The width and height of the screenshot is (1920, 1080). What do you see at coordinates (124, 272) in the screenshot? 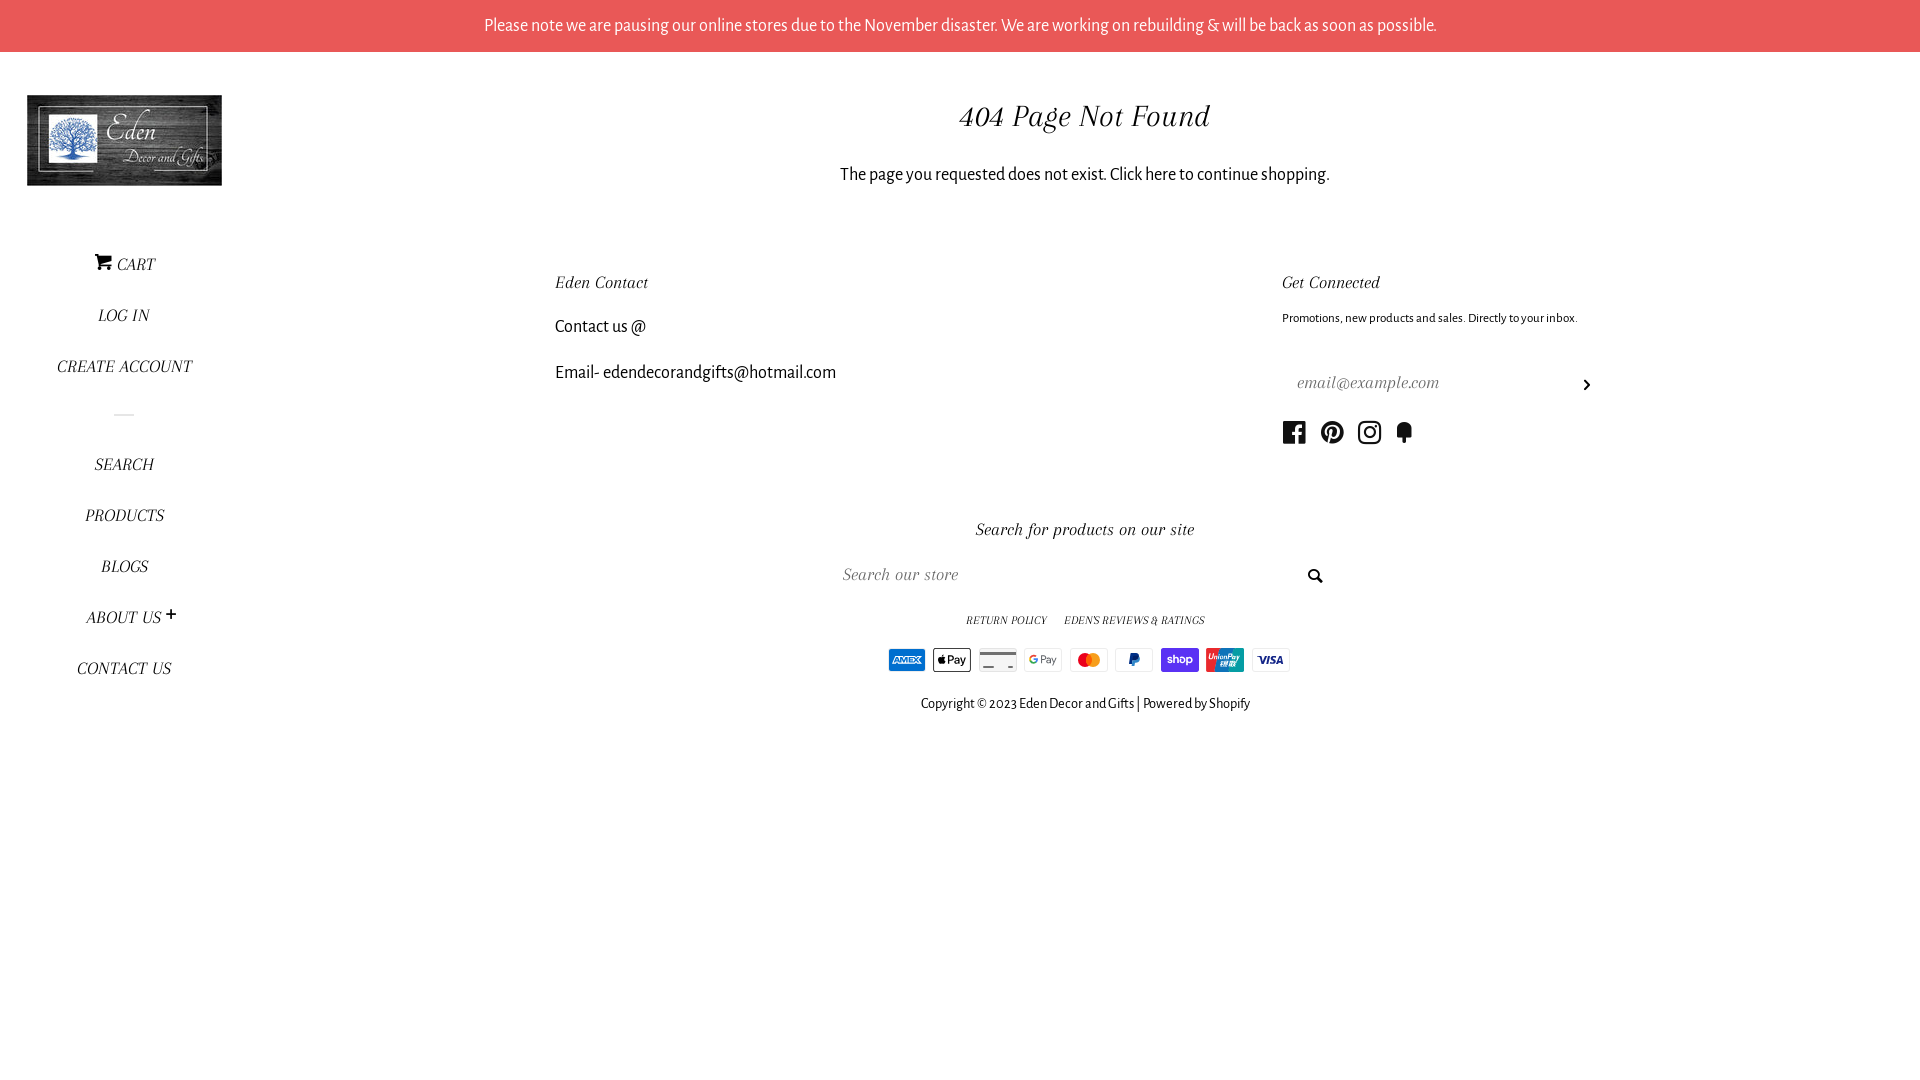
I see `CART` at bounding box center [124, 272].